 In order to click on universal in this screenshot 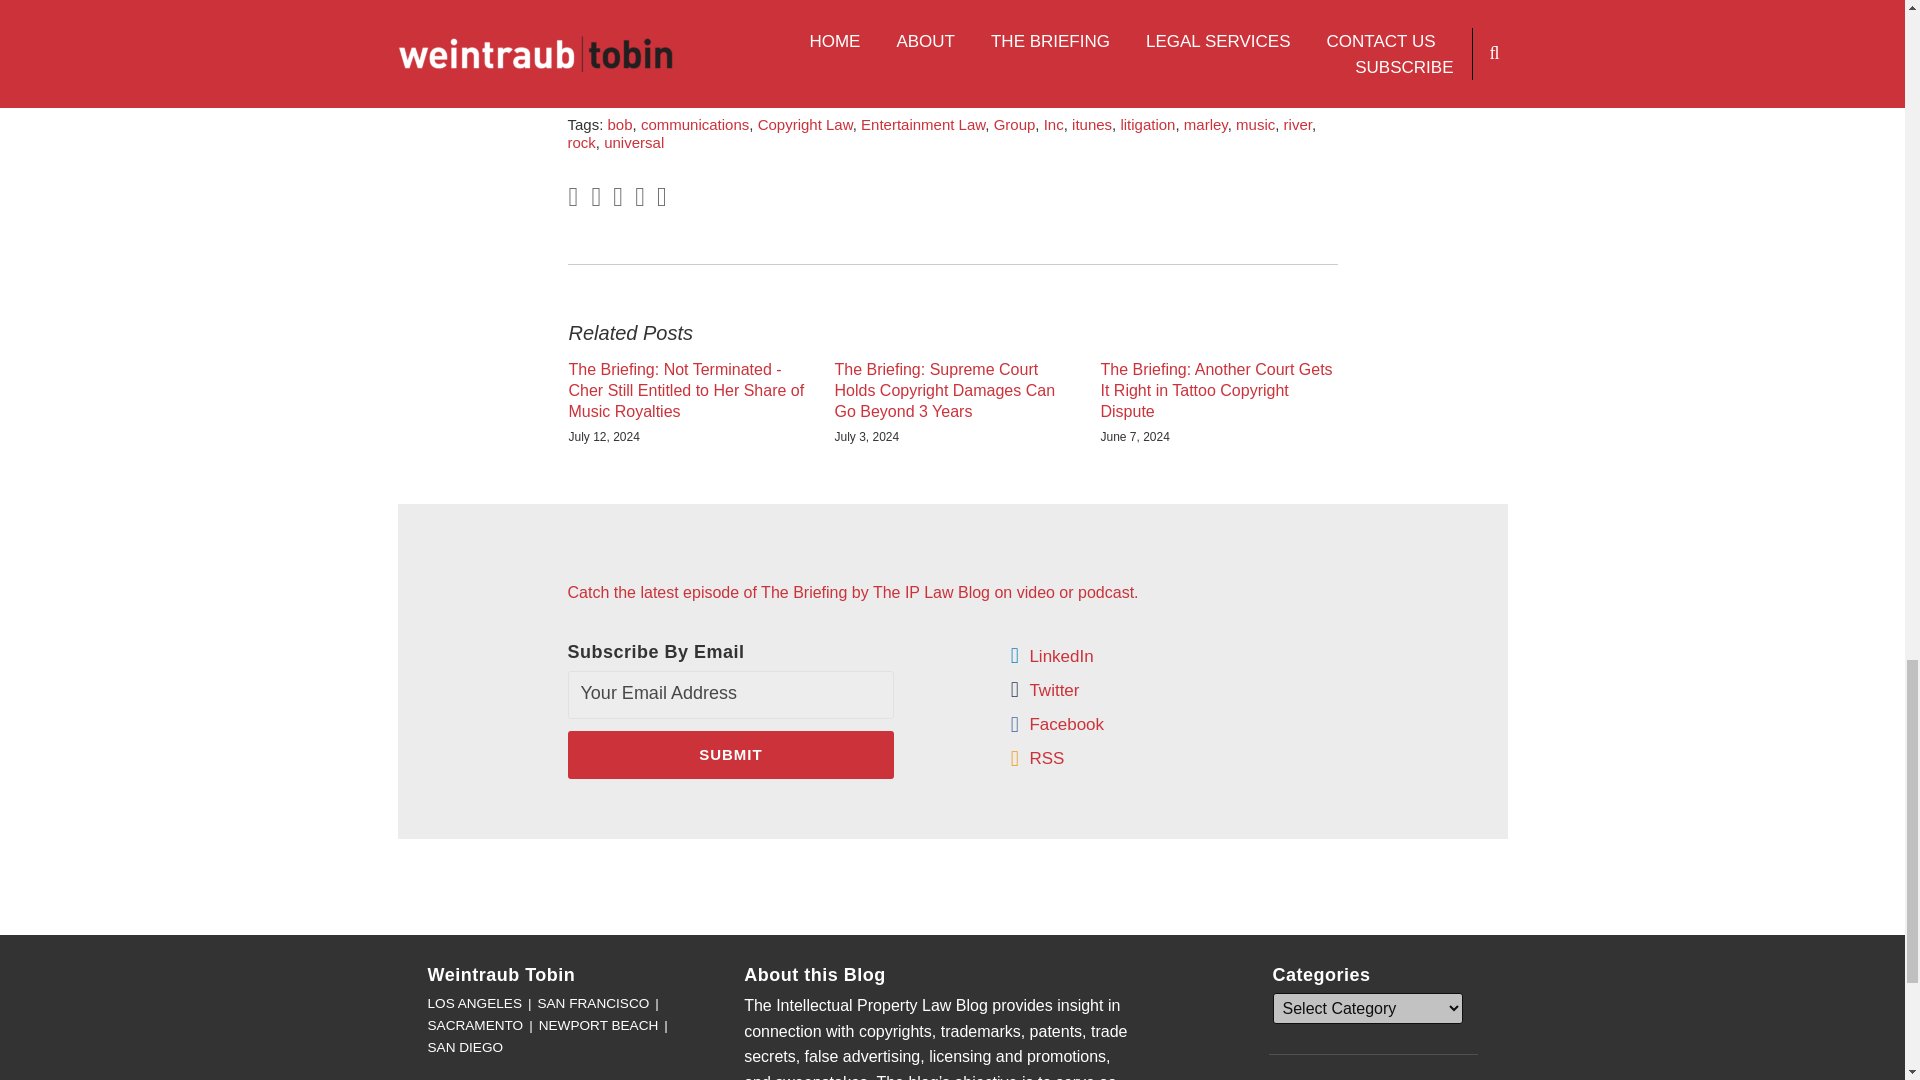, I will do `click(634, 142)`.